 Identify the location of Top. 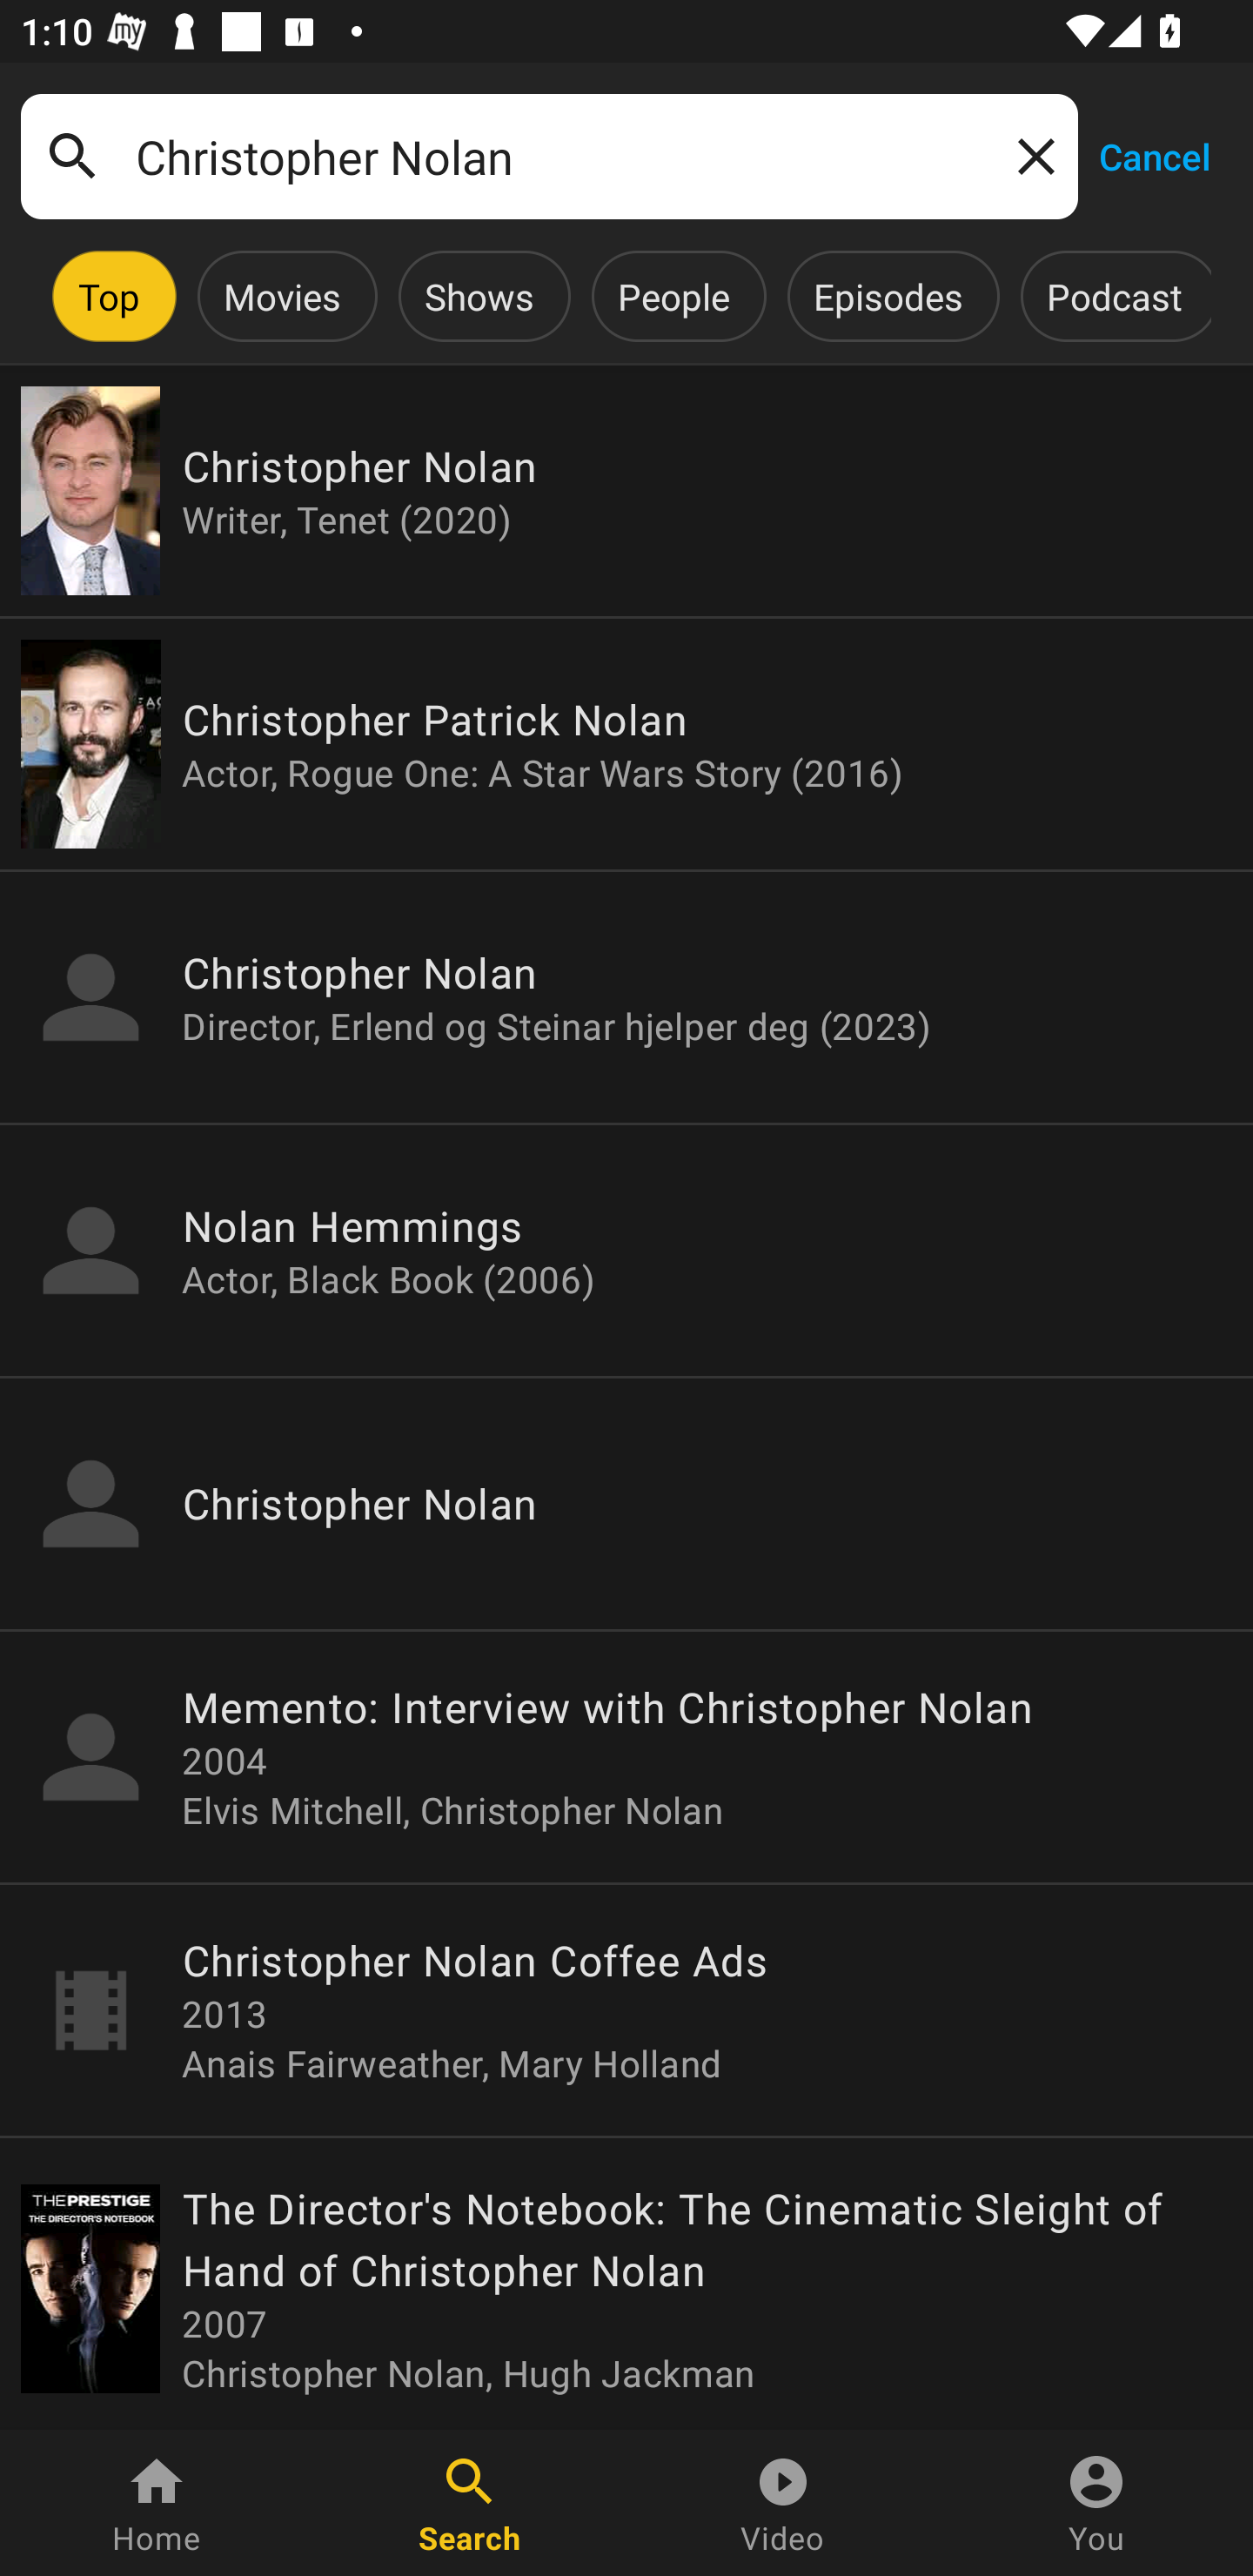
(109, 296).